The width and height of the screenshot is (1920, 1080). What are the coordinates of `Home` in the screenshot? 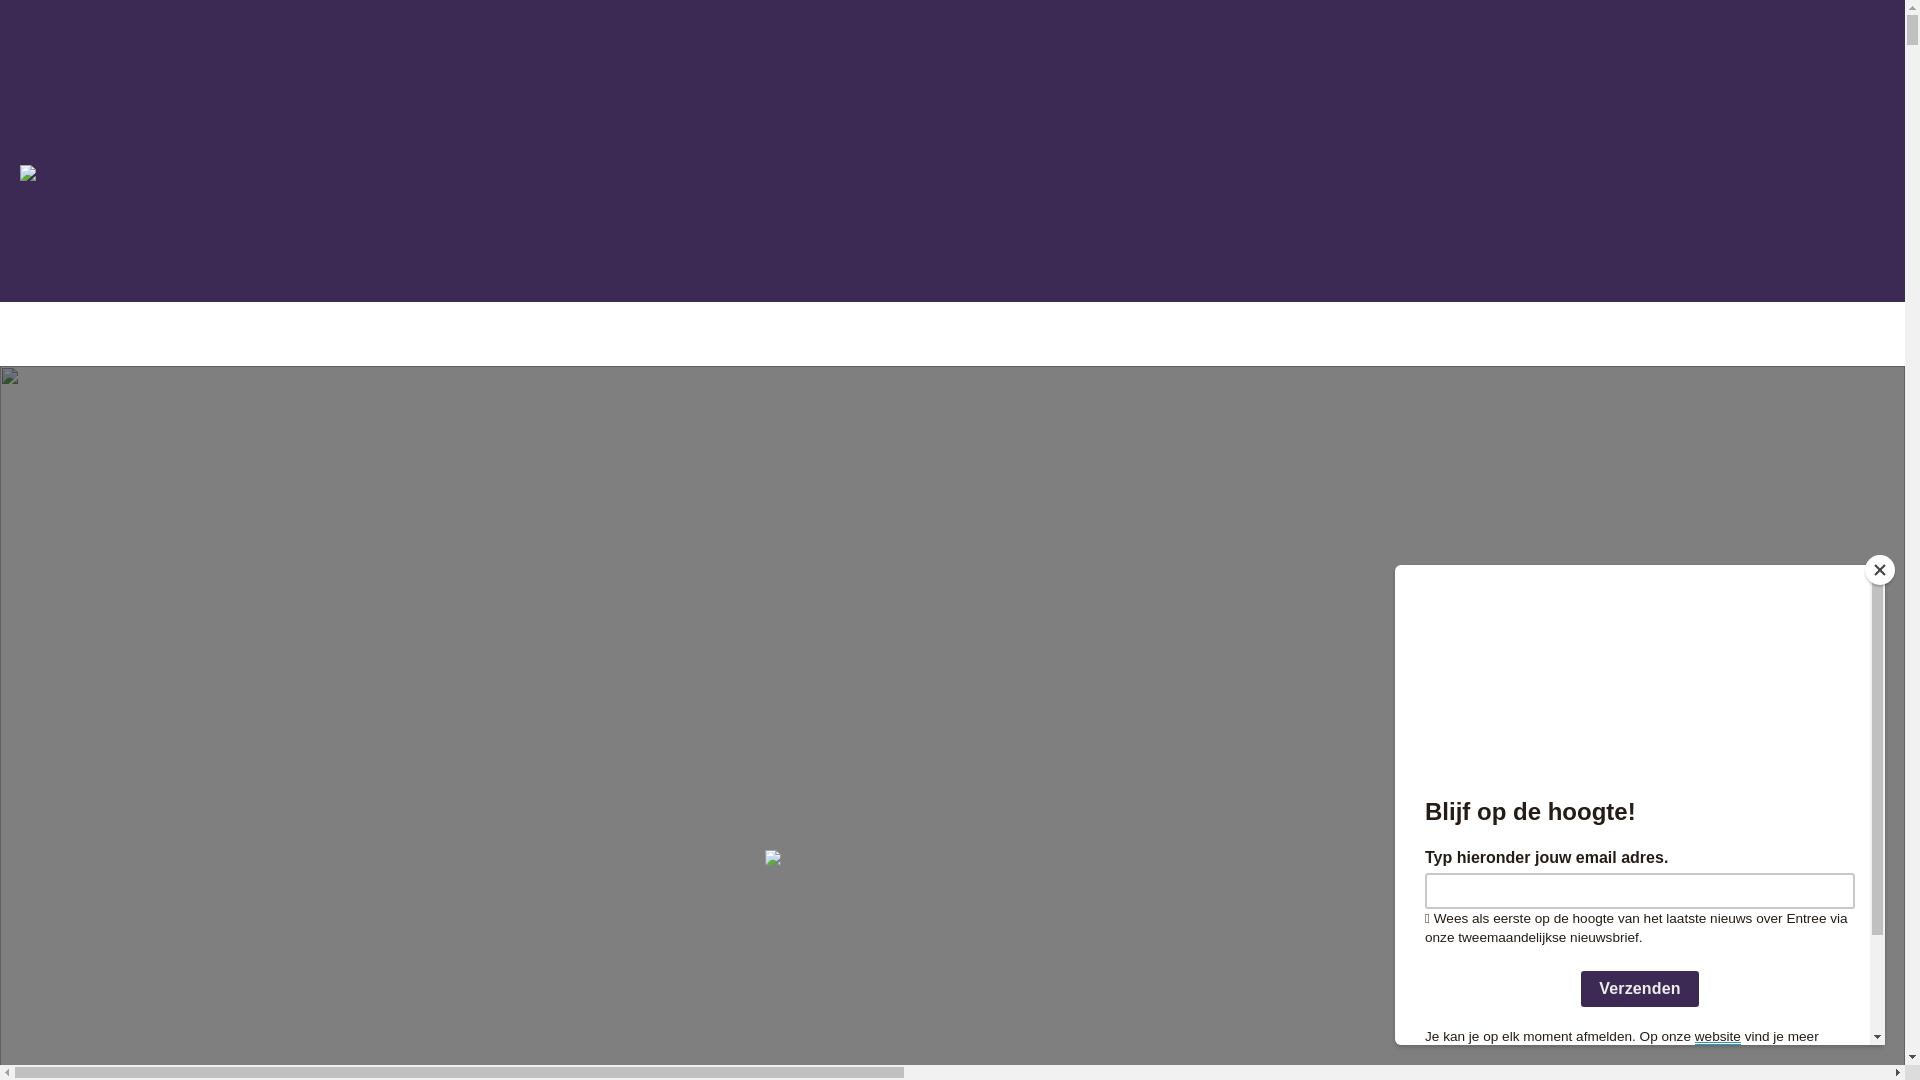 It's located at (406, 444).